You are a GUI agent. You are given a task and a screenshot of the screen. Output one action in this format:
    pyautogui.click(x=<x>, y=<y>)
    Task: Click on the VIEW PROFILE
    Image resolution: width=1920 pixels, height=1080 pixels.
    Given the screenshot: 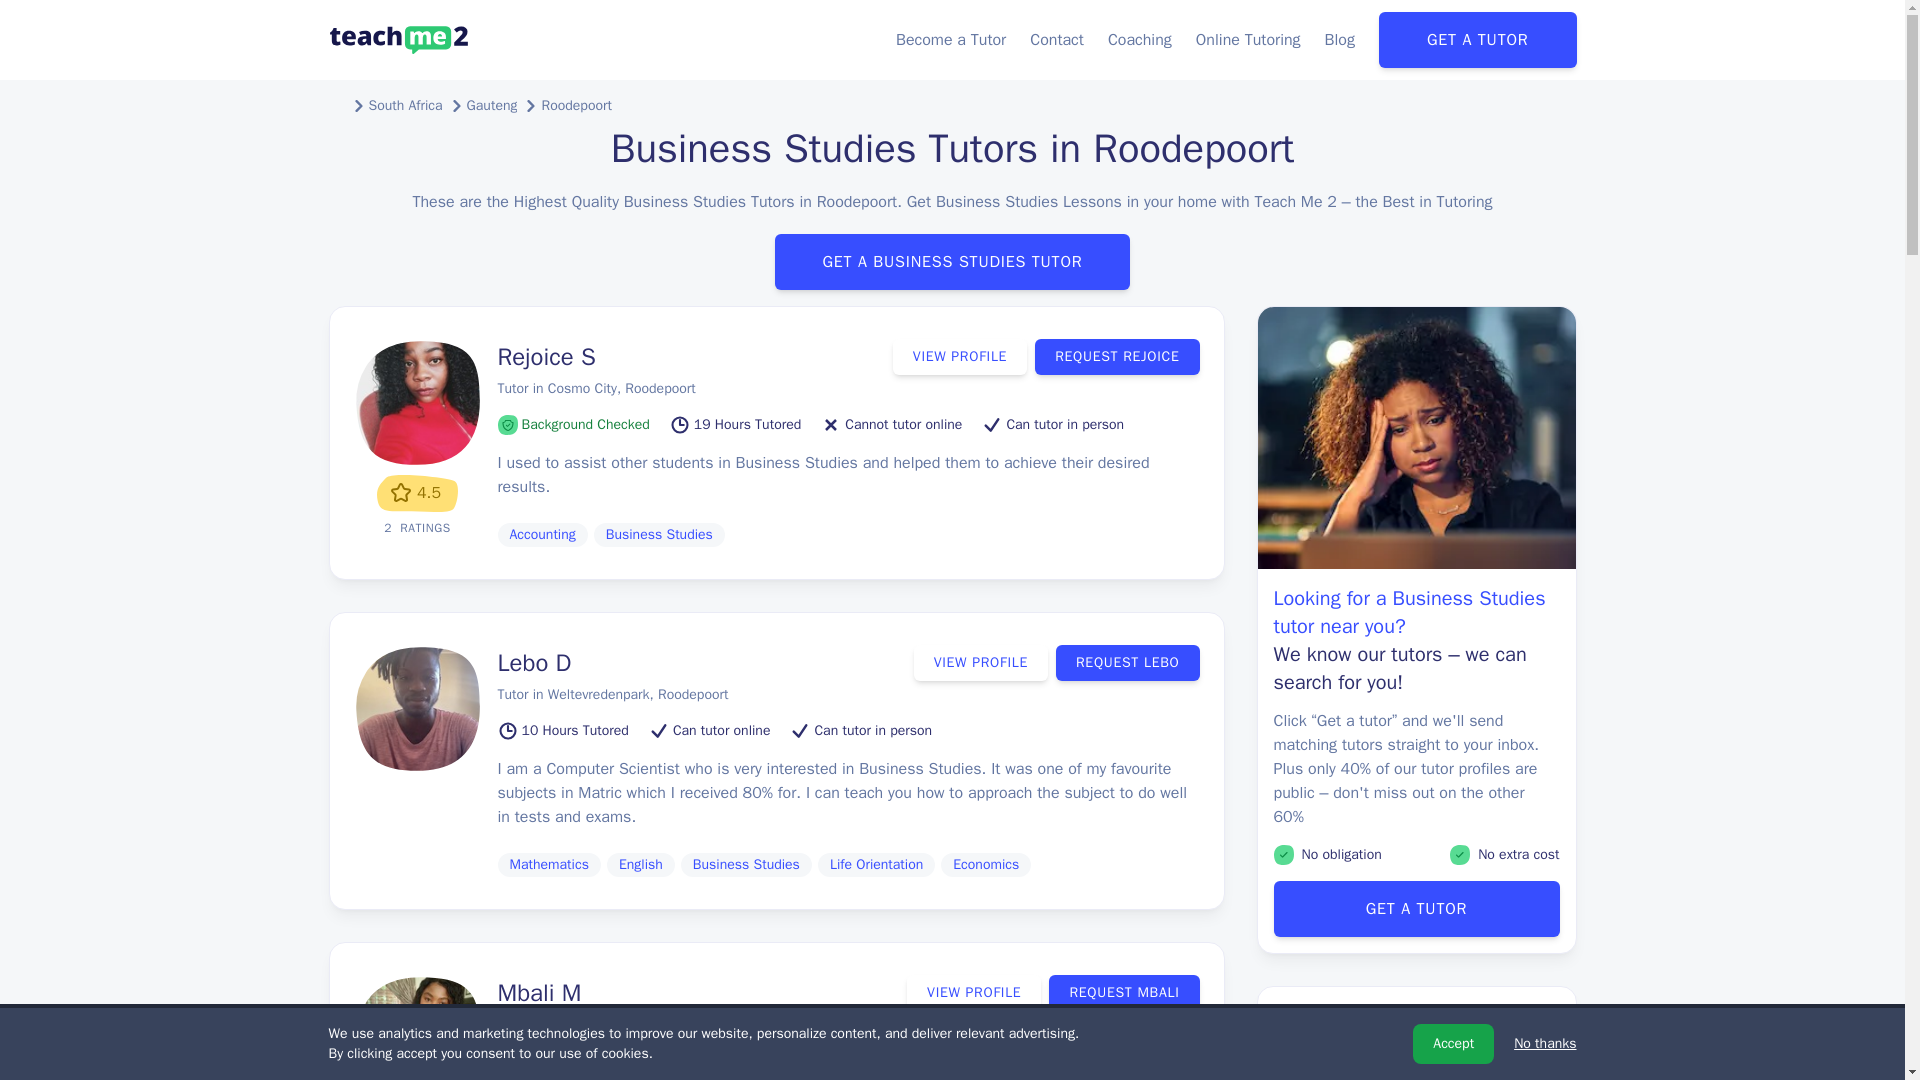 What is the action you would take?
    pyautogui.click(x=973, y=992)
    